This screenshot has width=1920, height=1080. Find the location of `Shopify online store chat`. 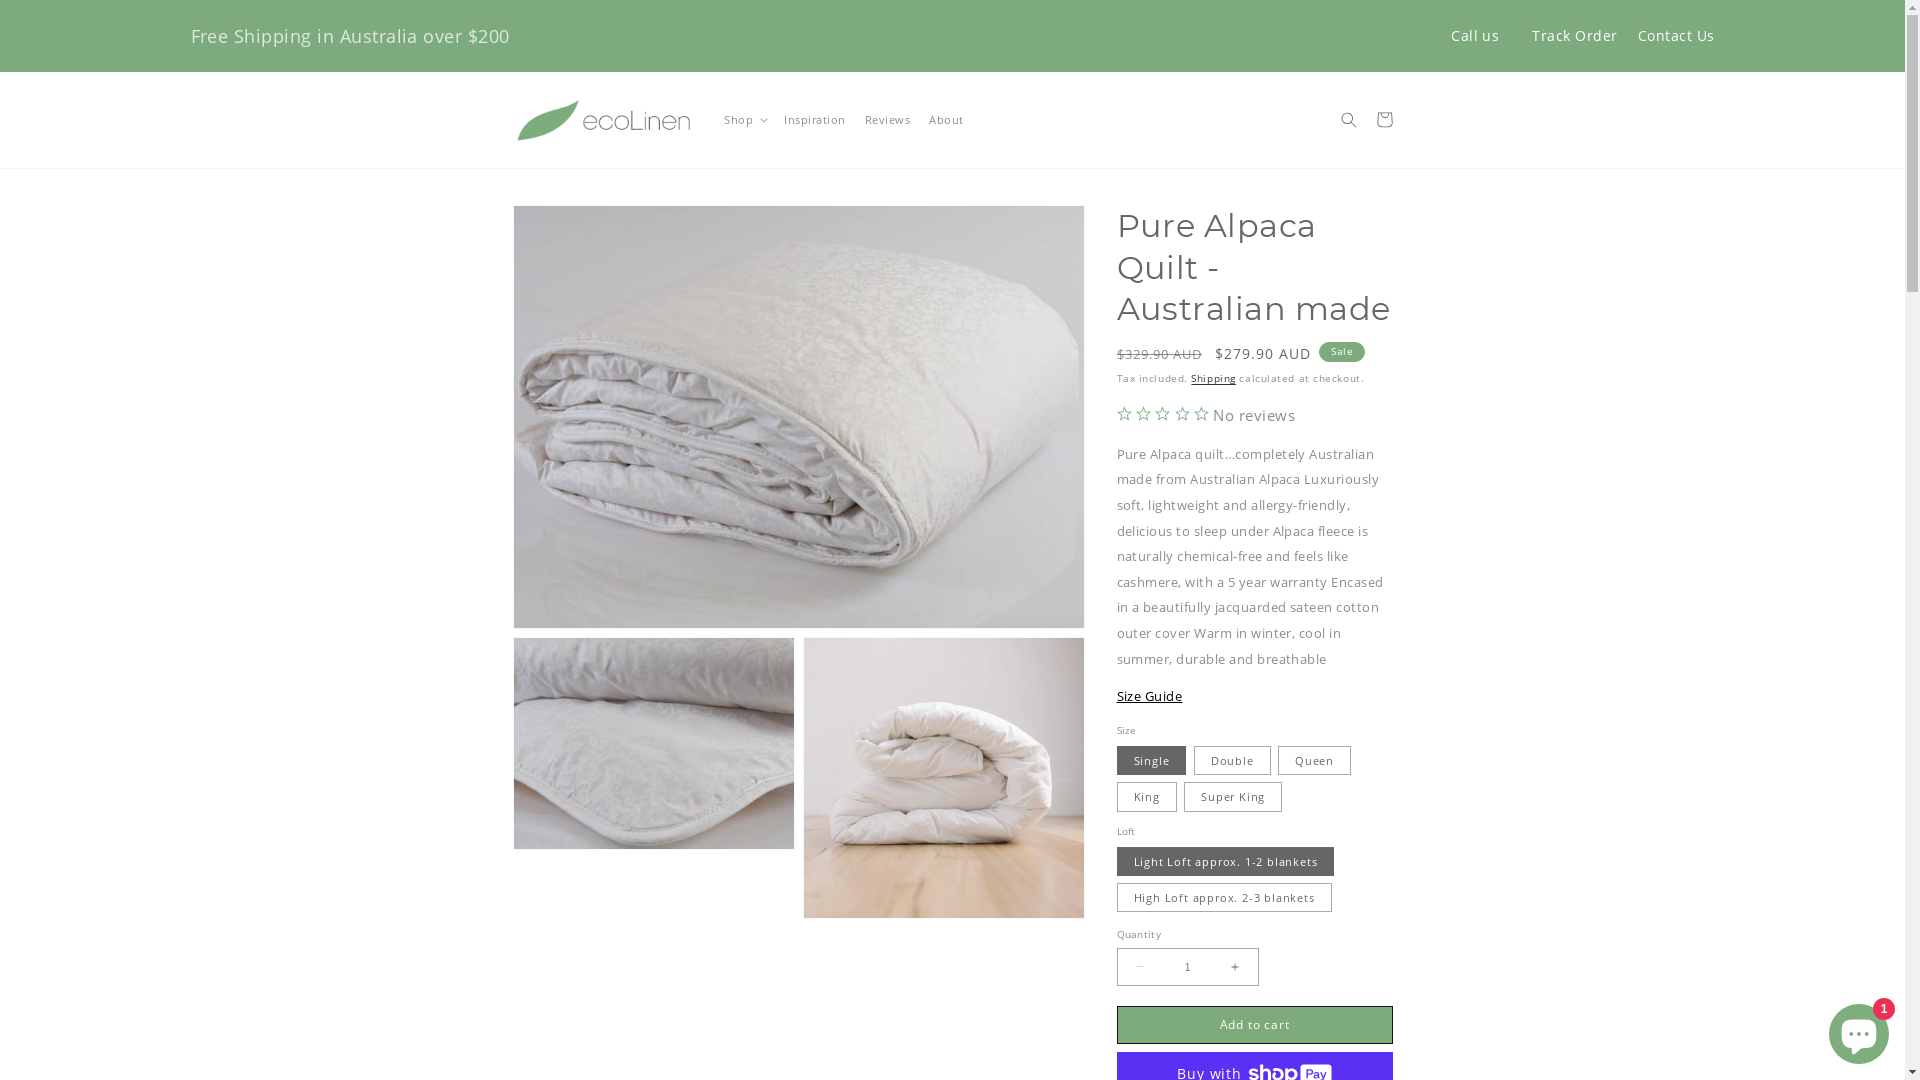

Shopify online store chat is located at coordinates (1859, 1030).